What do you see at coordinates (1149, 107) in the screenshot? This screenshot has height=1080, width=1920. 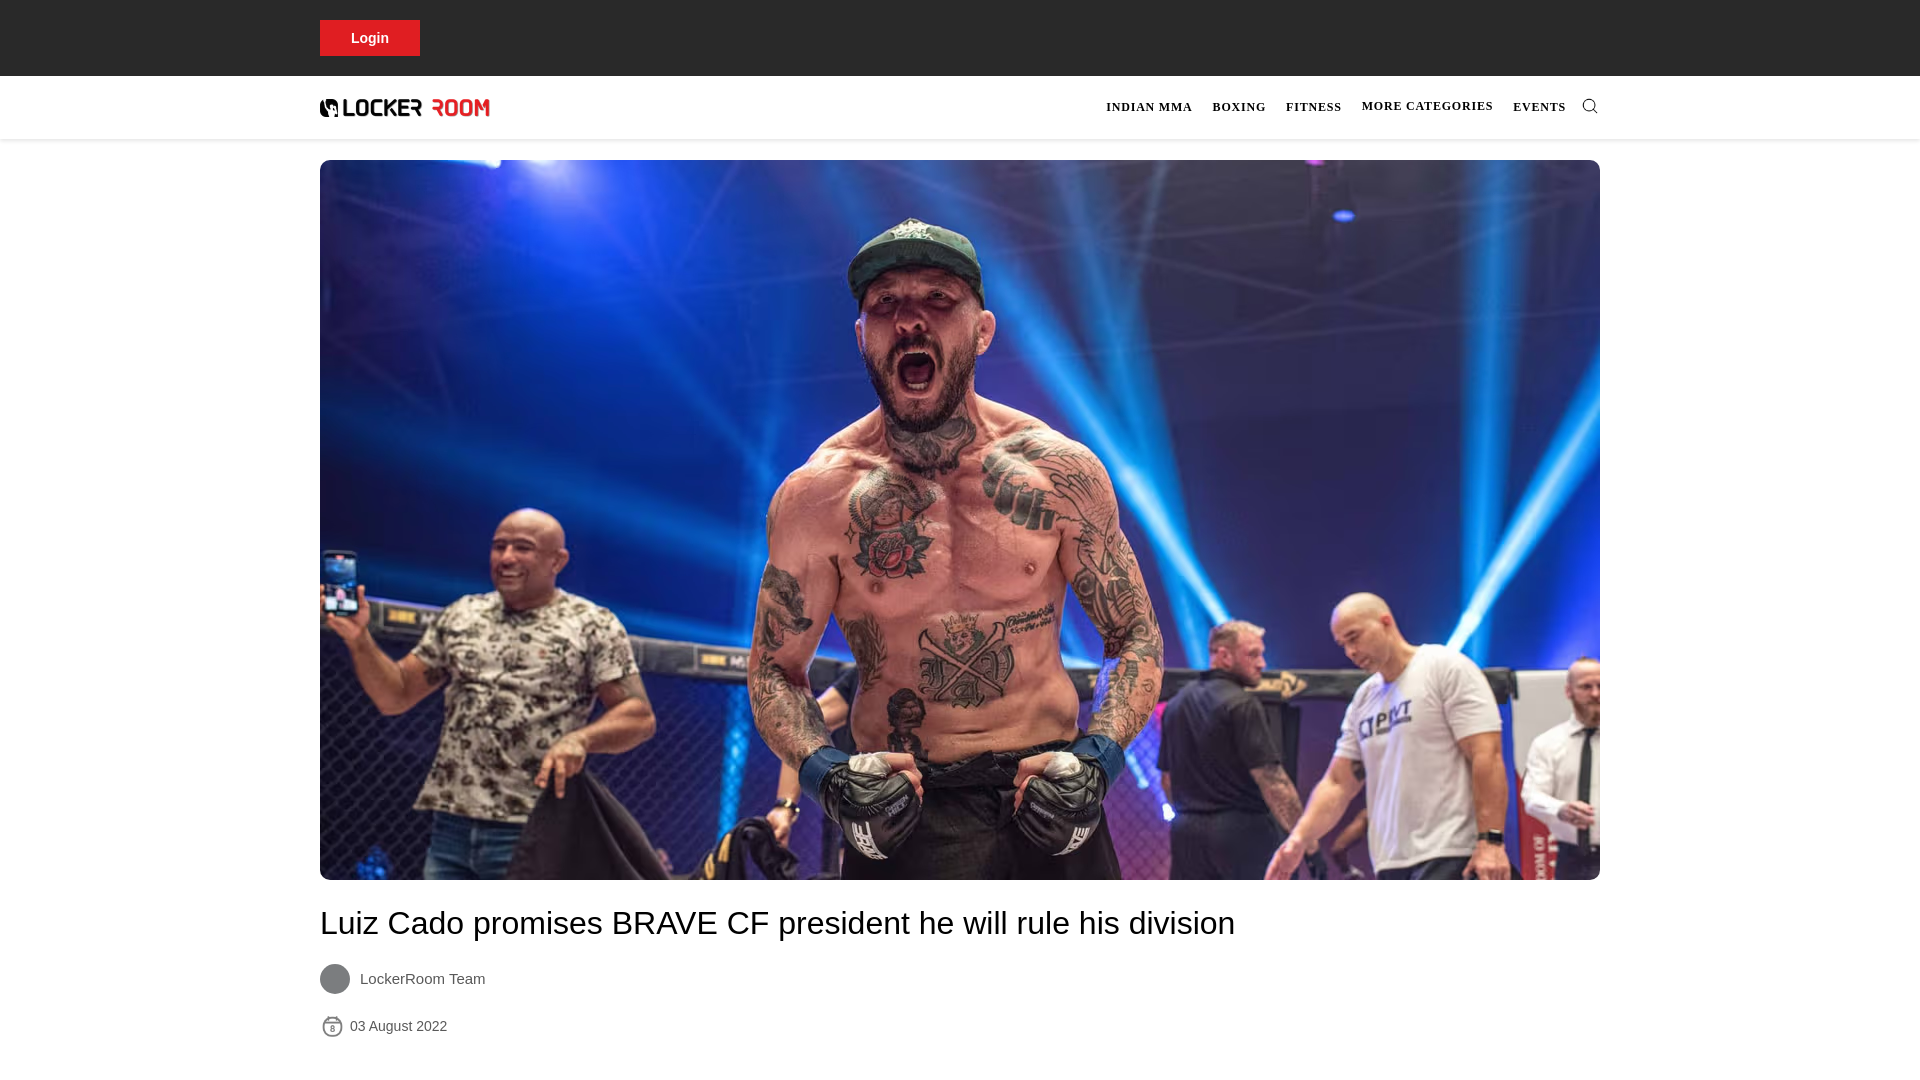 I see `INDIAN MMA` at bounding box center [1149, 107].